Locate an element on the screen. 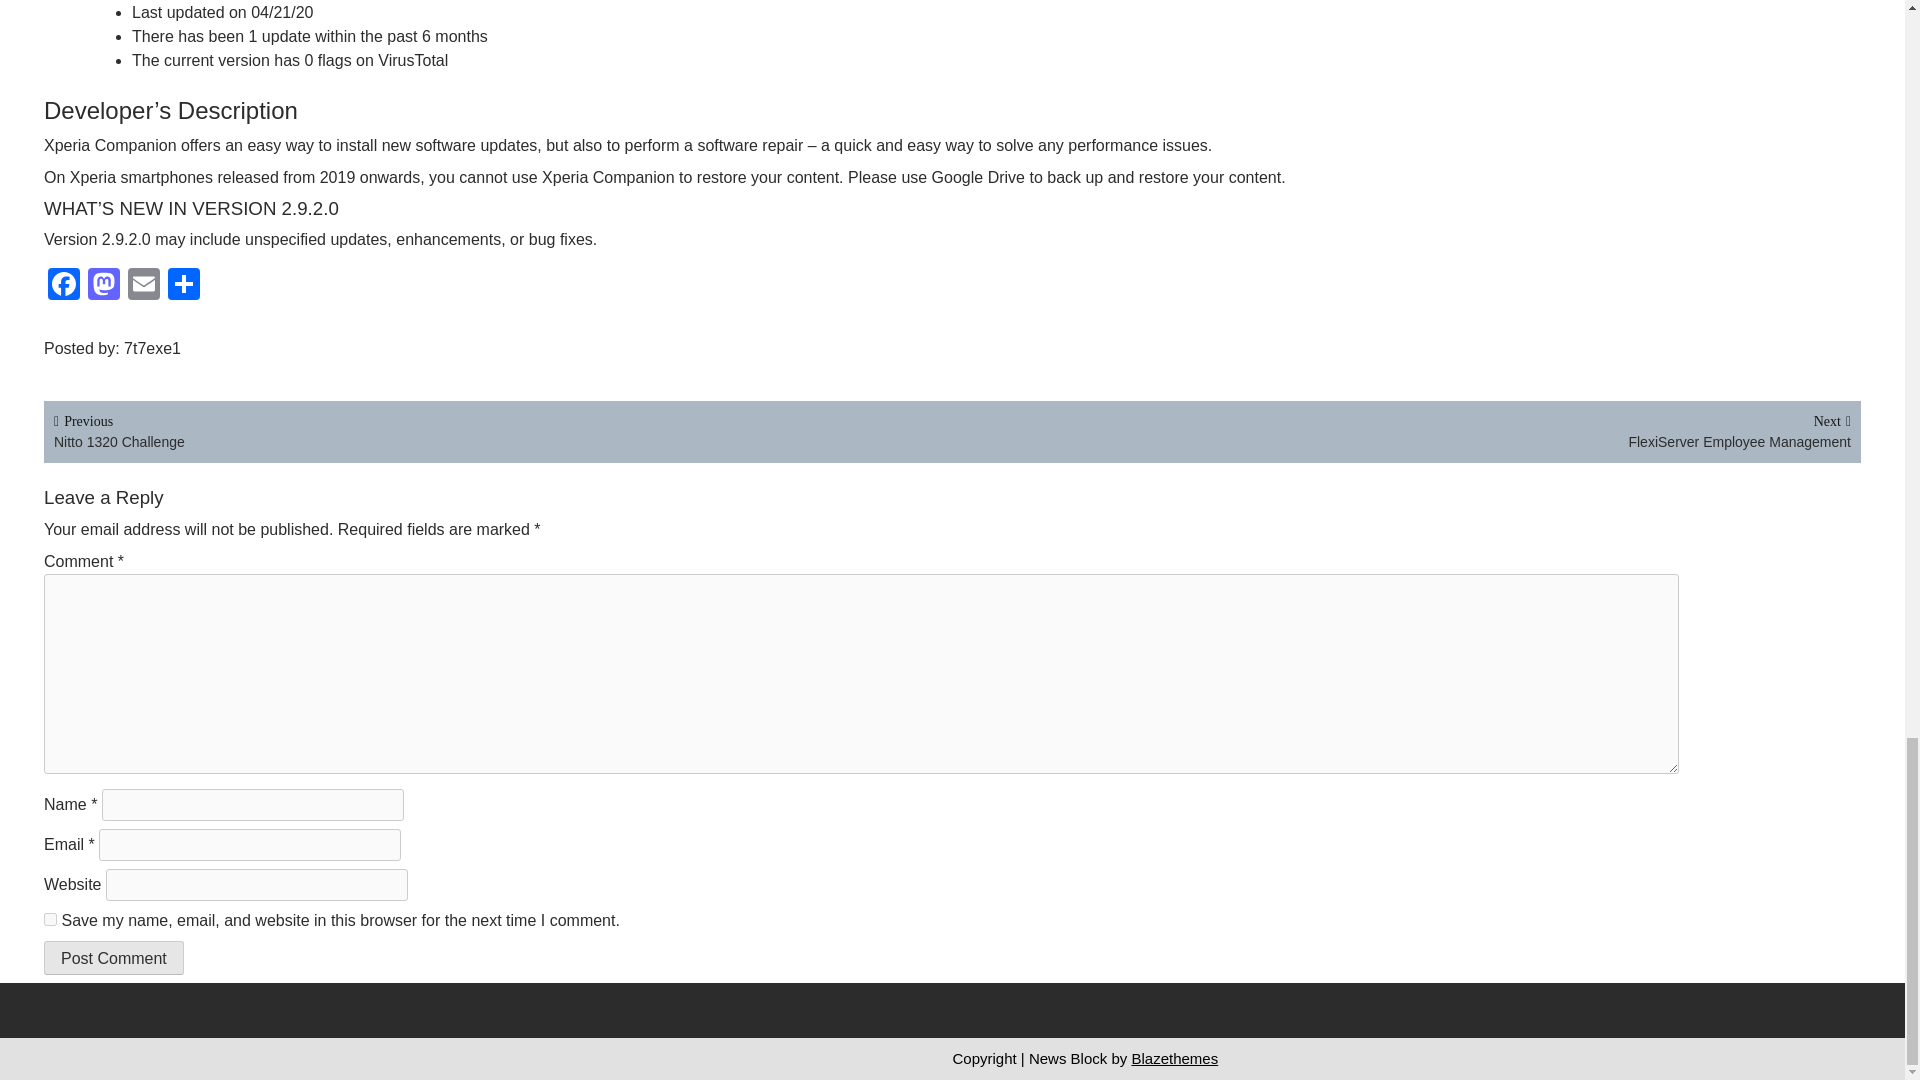 The image size is (1920, 1080). Facebook is located at coordinates (144, 286).